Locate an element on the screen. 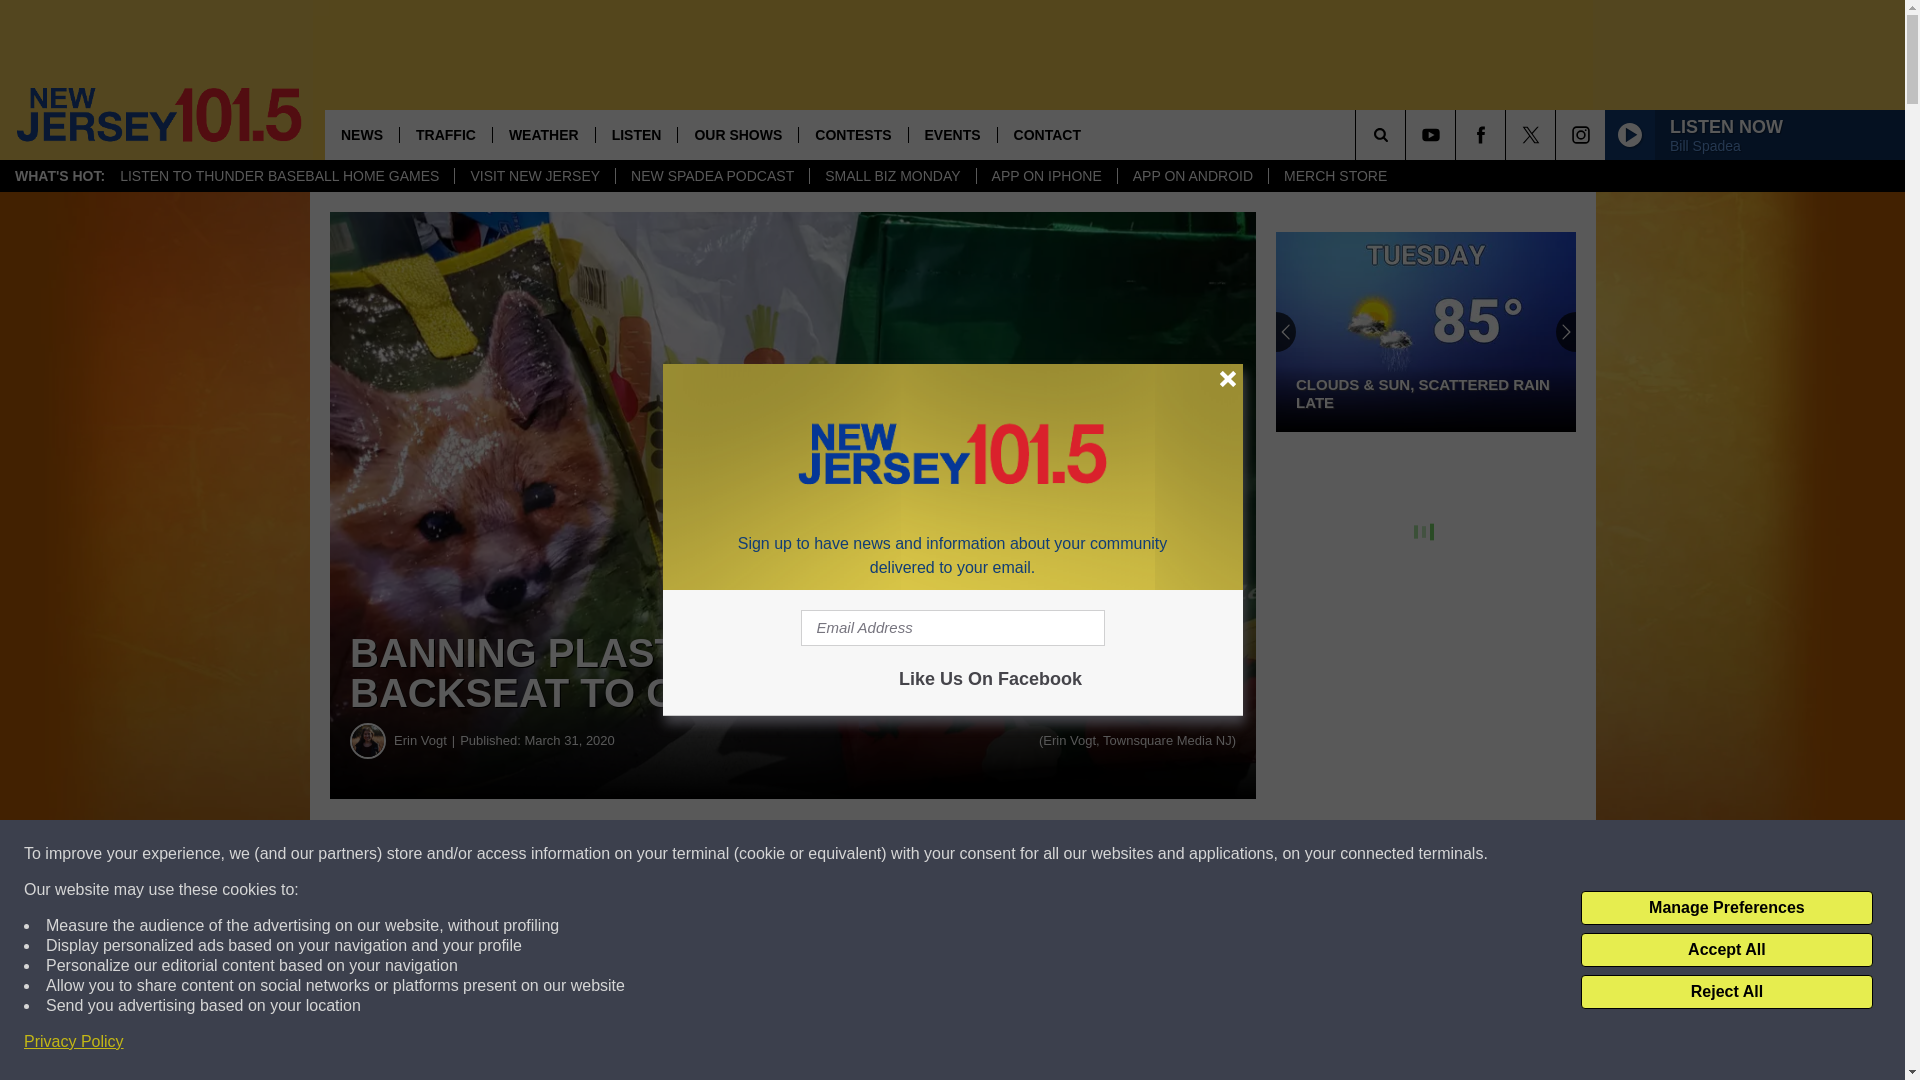  Share on Twitter is located at coordinates (978, 854).